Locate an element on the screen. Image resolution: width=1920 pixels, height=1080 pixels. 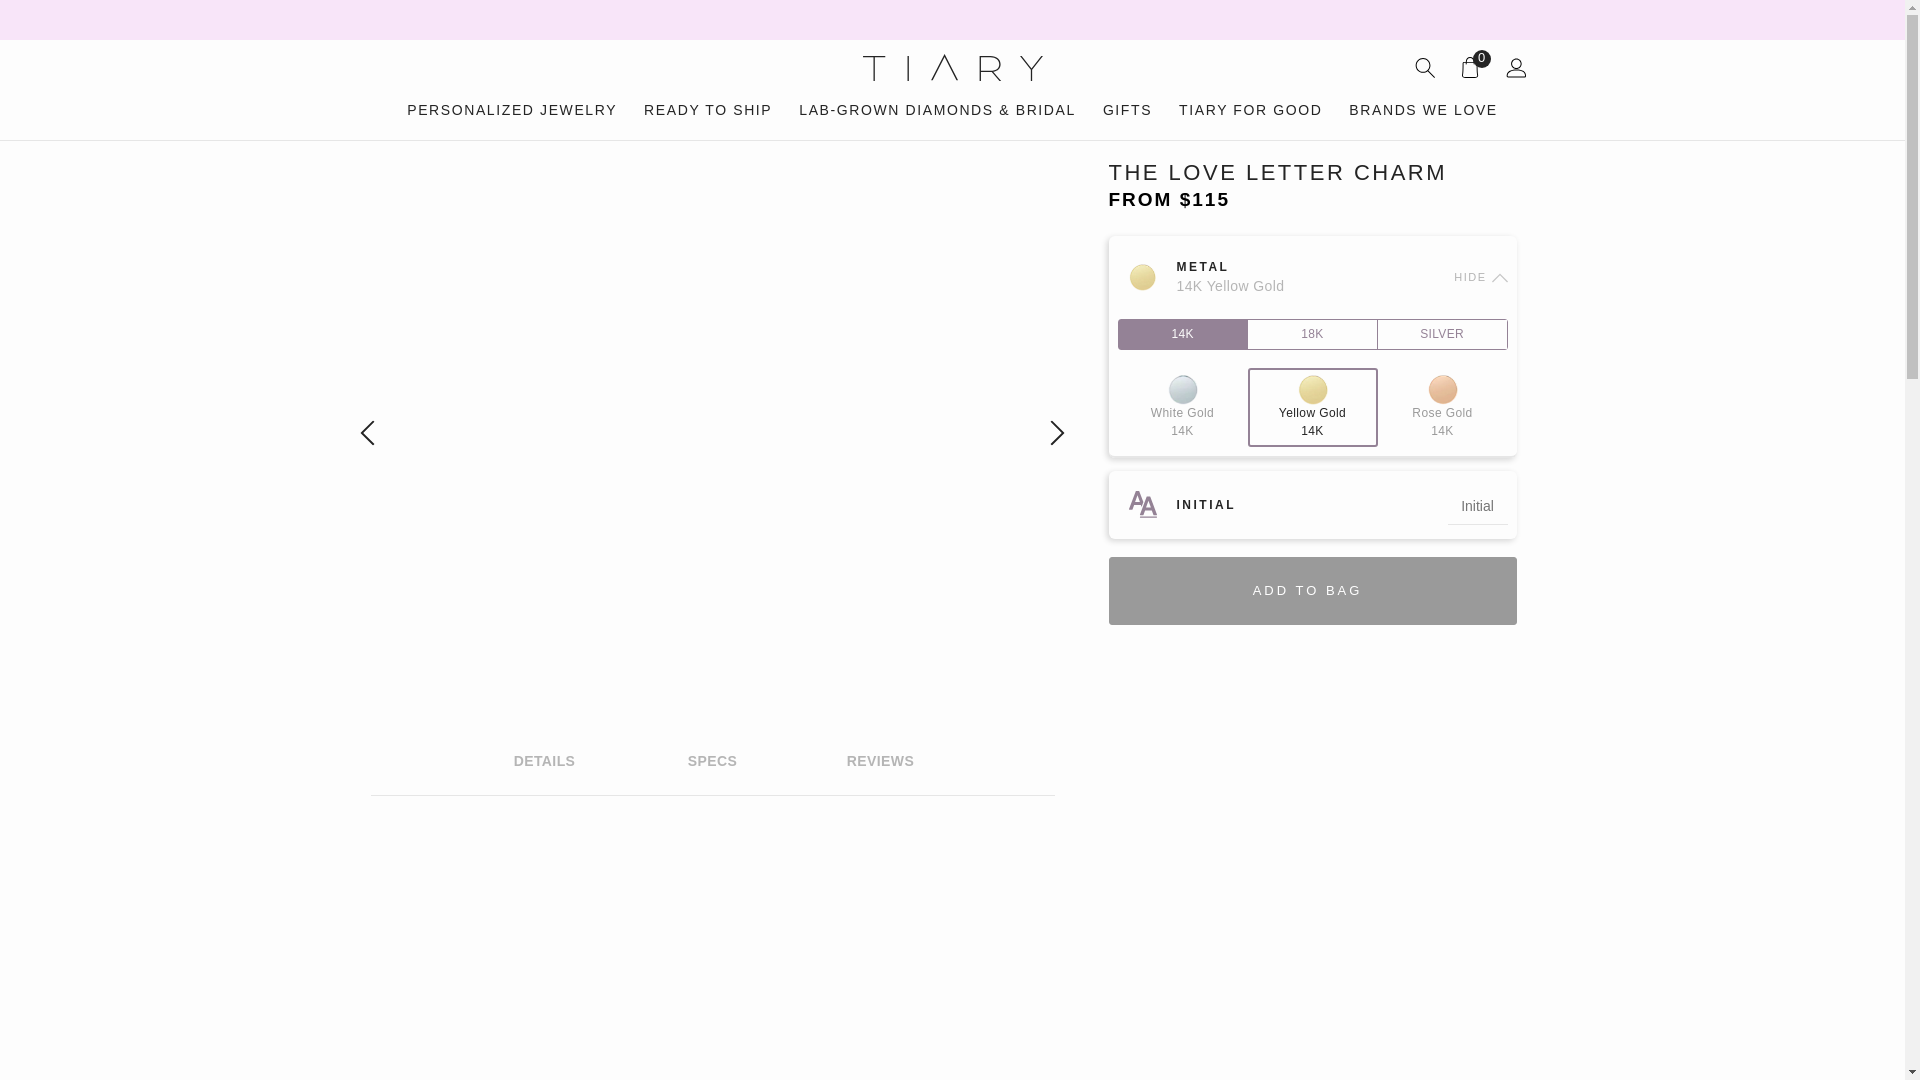
REVIEWS is located at coordinates (881, 762).